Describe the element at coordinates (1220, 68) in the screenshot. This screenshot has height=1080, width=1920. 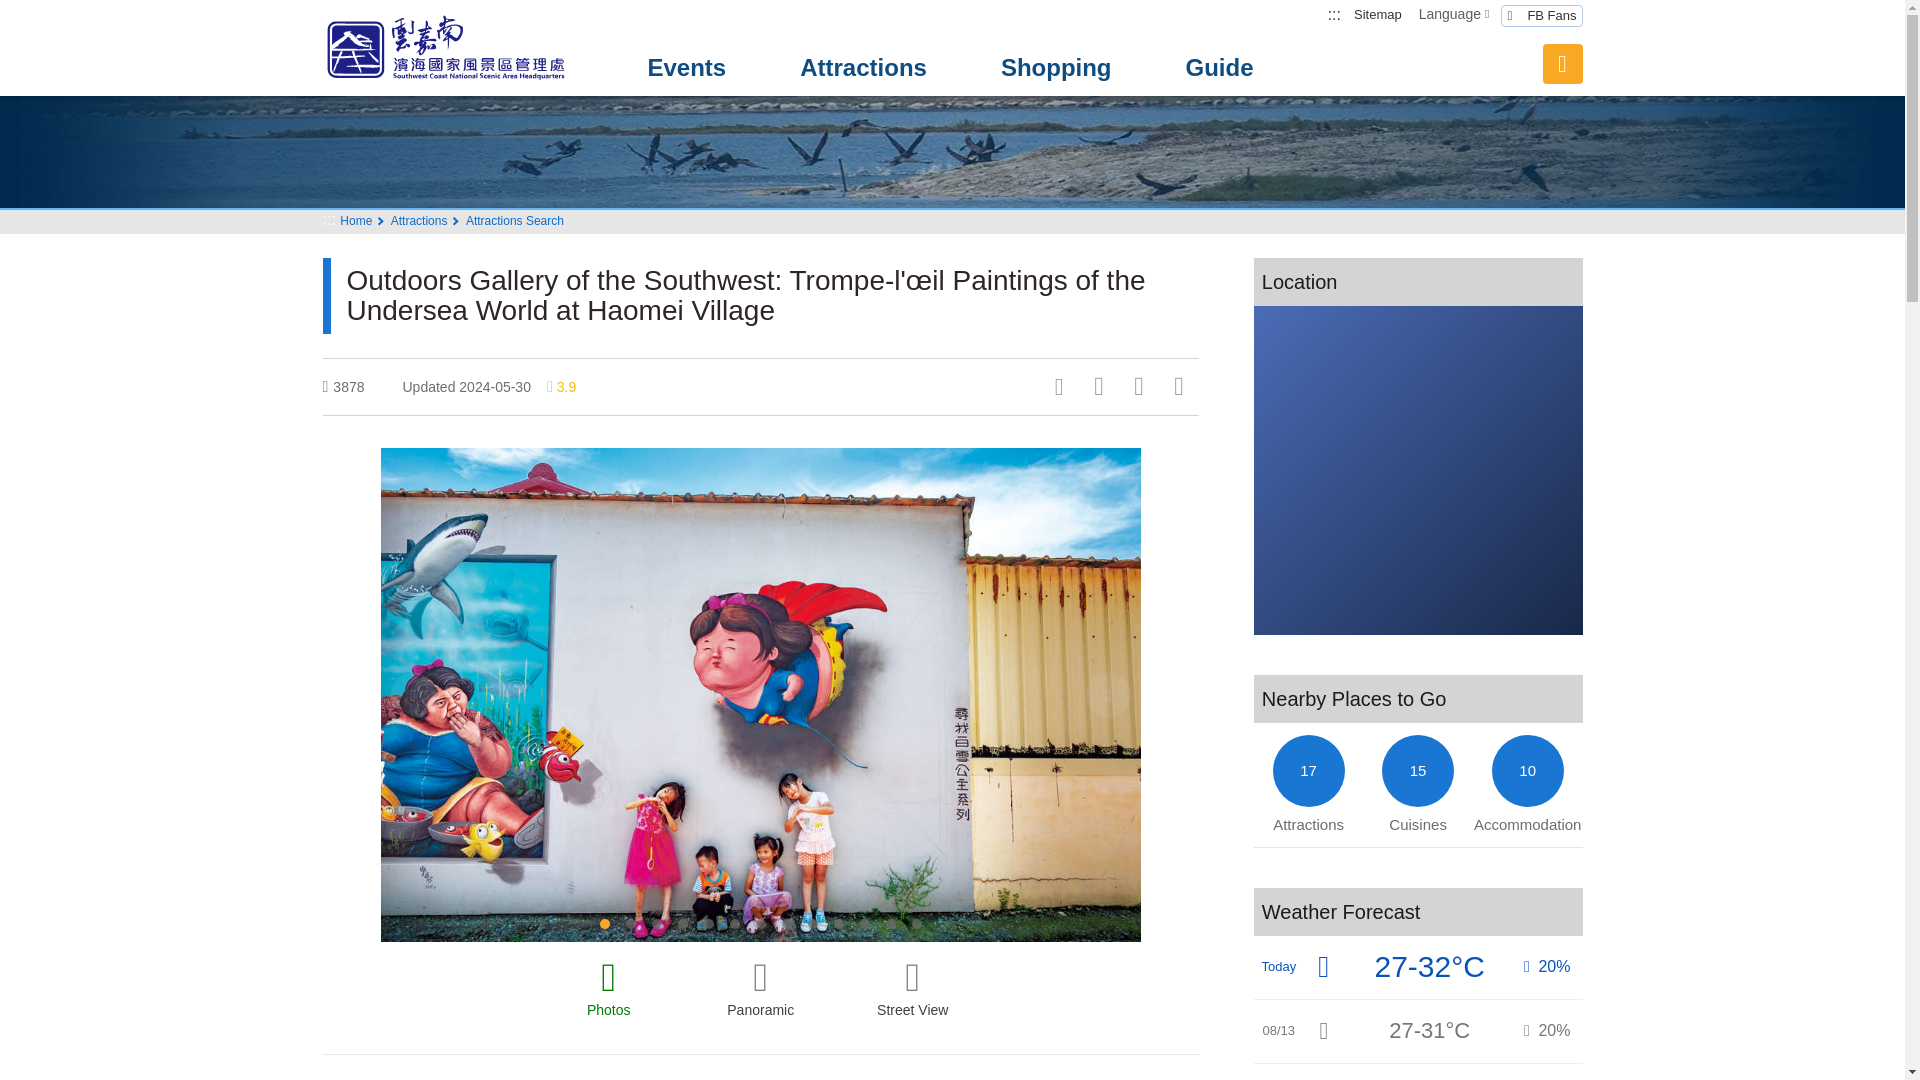
I see `Guide` at that location.